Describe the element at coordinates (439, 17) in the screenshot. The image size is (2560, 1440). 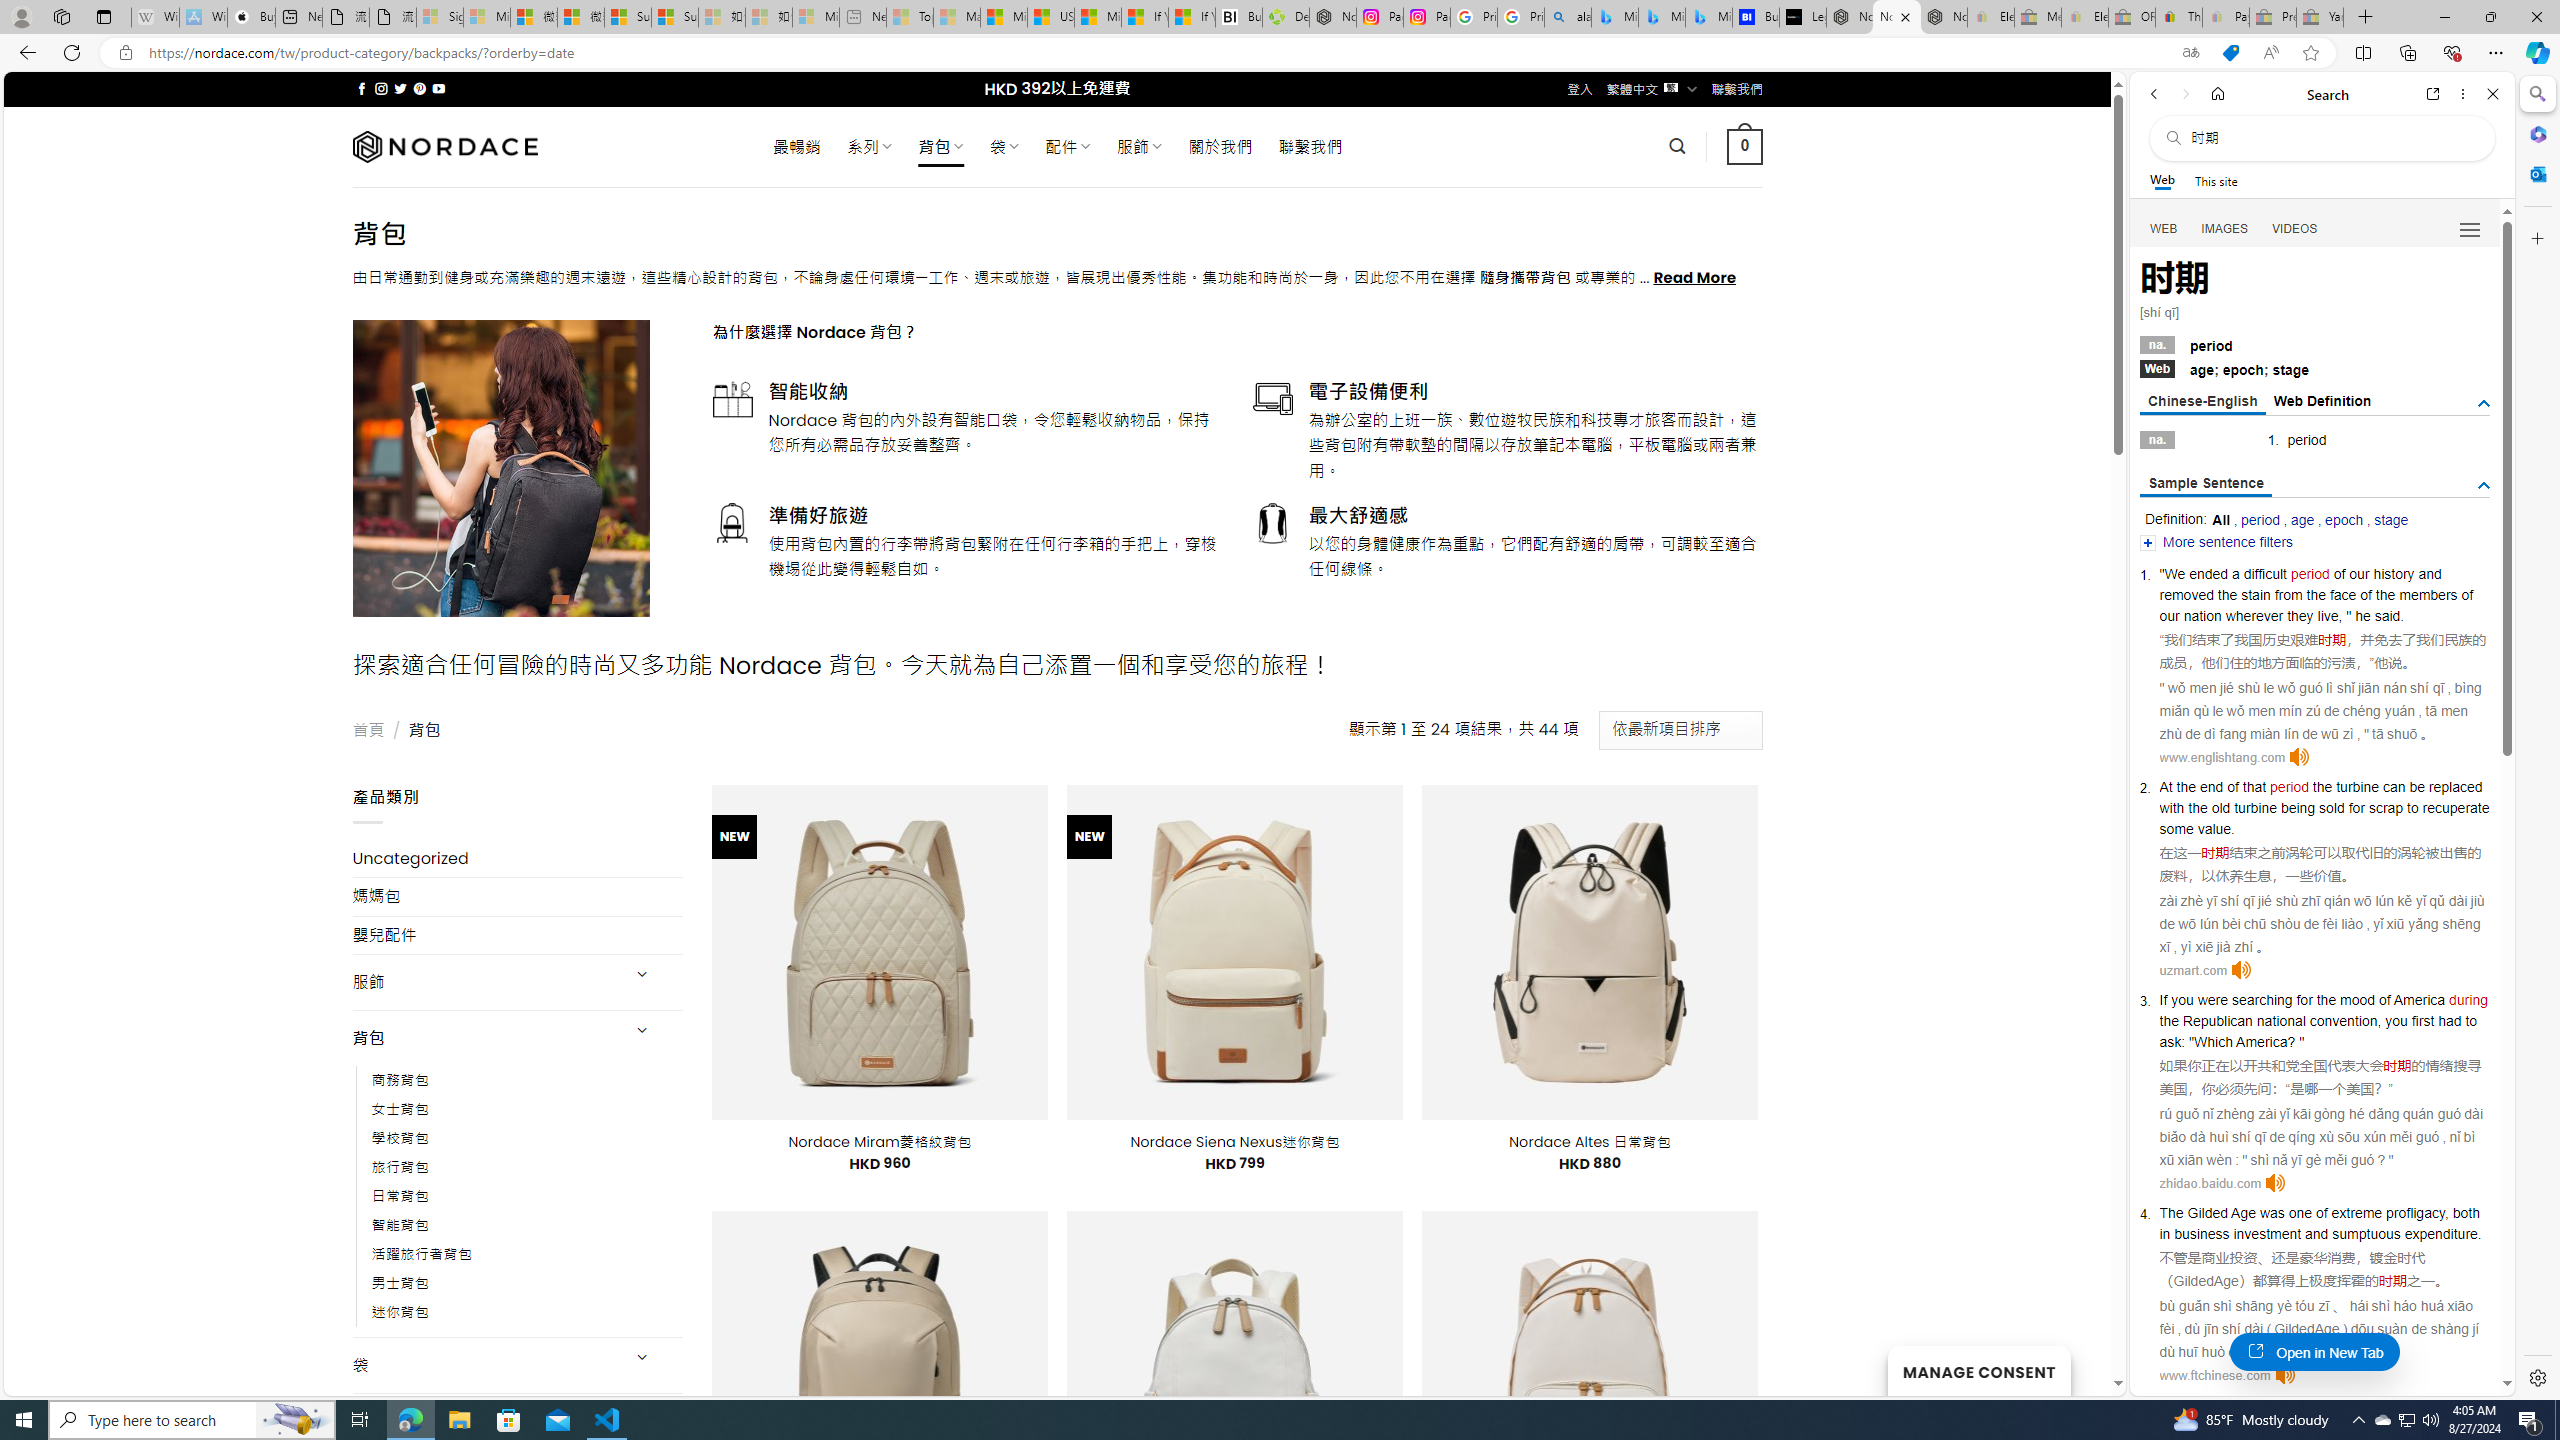
I see `Sign in to your Microsoft account - Sleeping` at that location.